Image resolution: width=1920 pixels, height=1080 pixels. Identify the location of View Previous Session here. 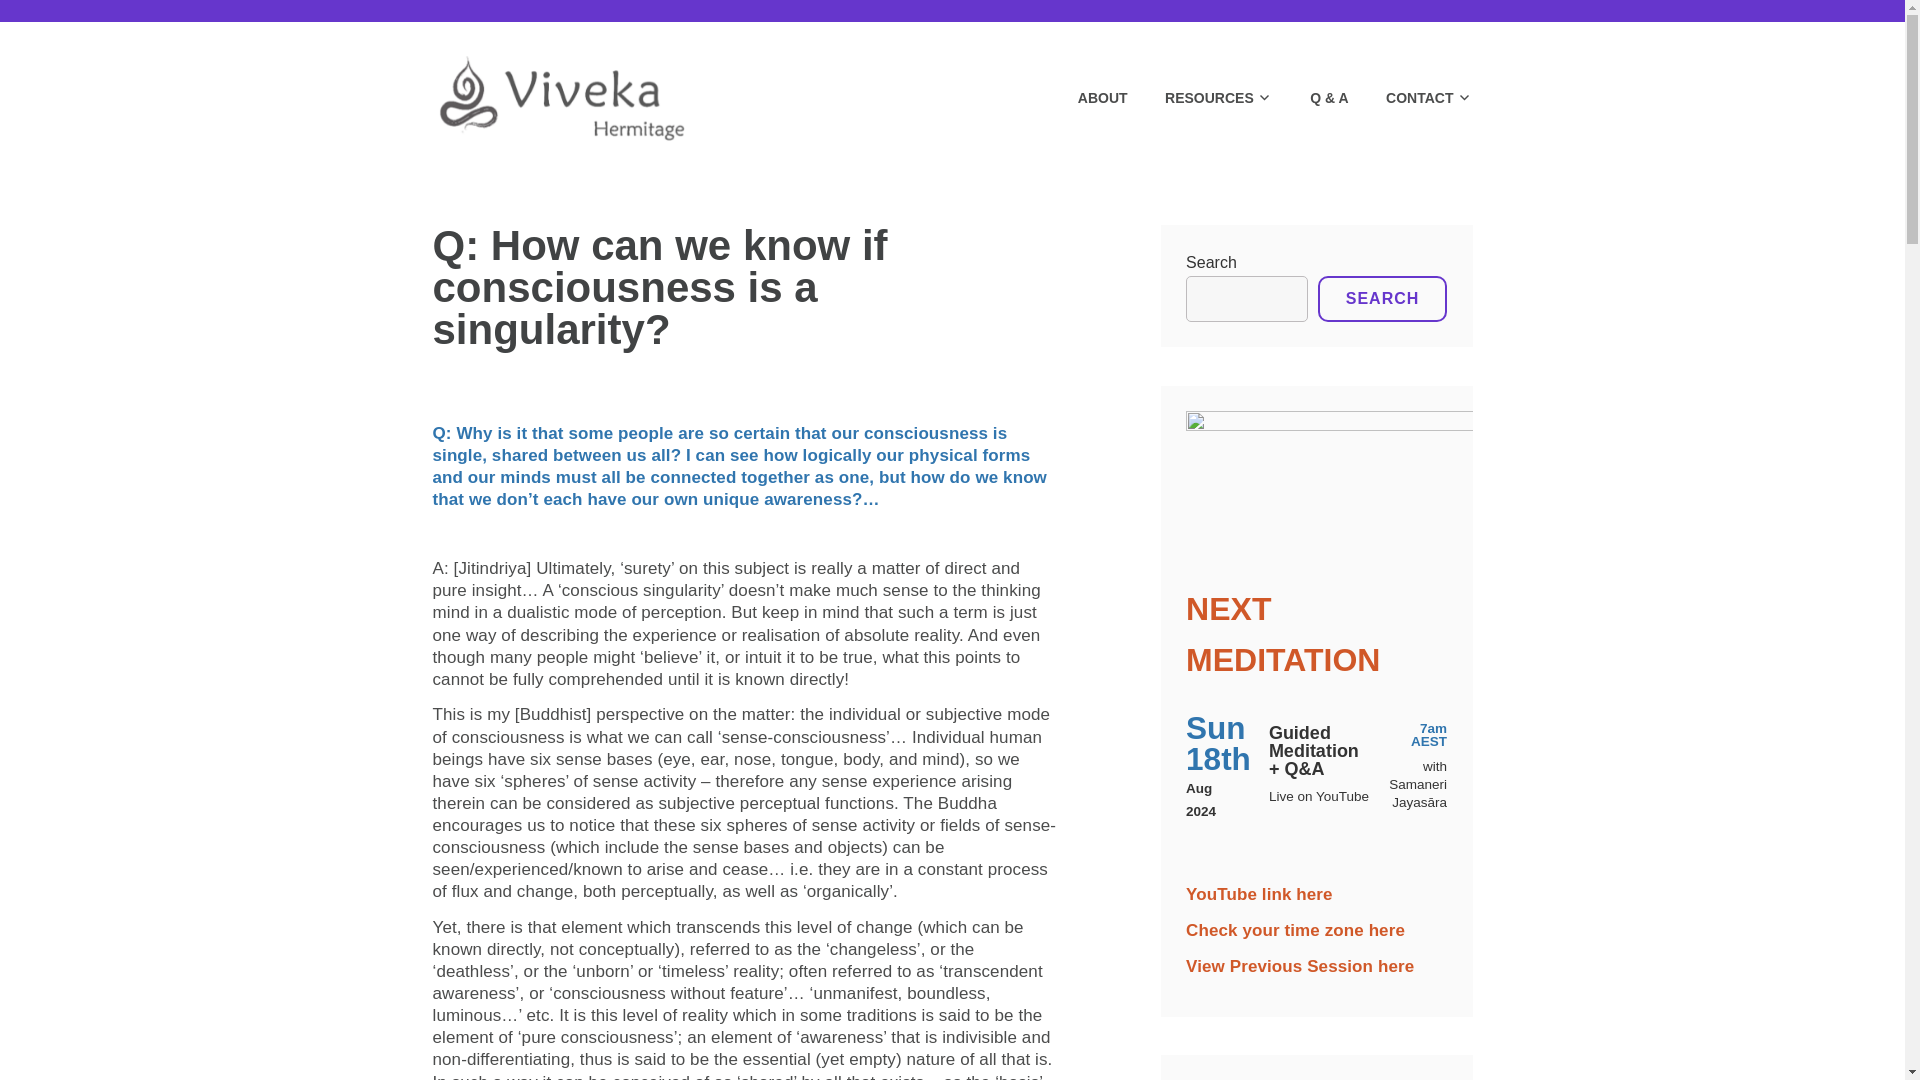
(1300, 966).